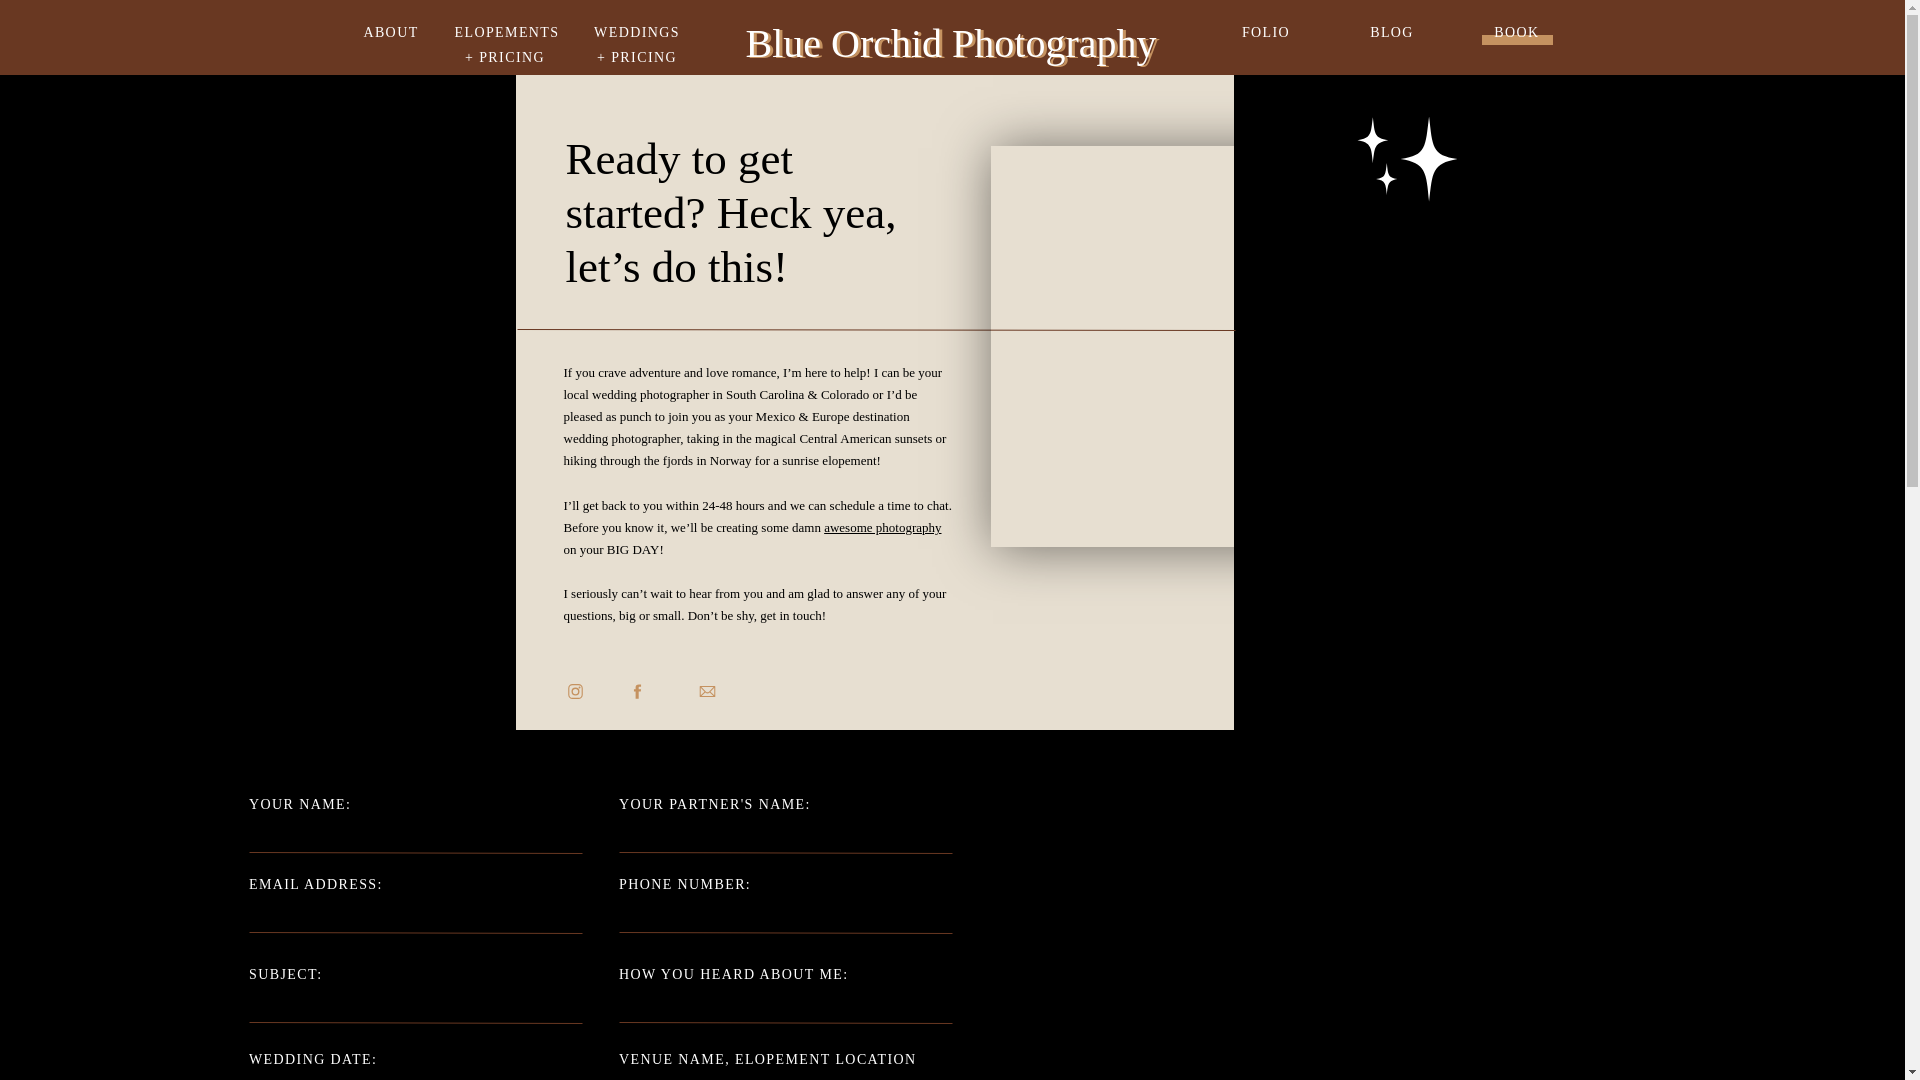 This screenshot has width=1920, height=1080. What do you see at coordinates (1266, 31) in the screenshot?
I see `FOLIO` at bounding box center [1266, 31].